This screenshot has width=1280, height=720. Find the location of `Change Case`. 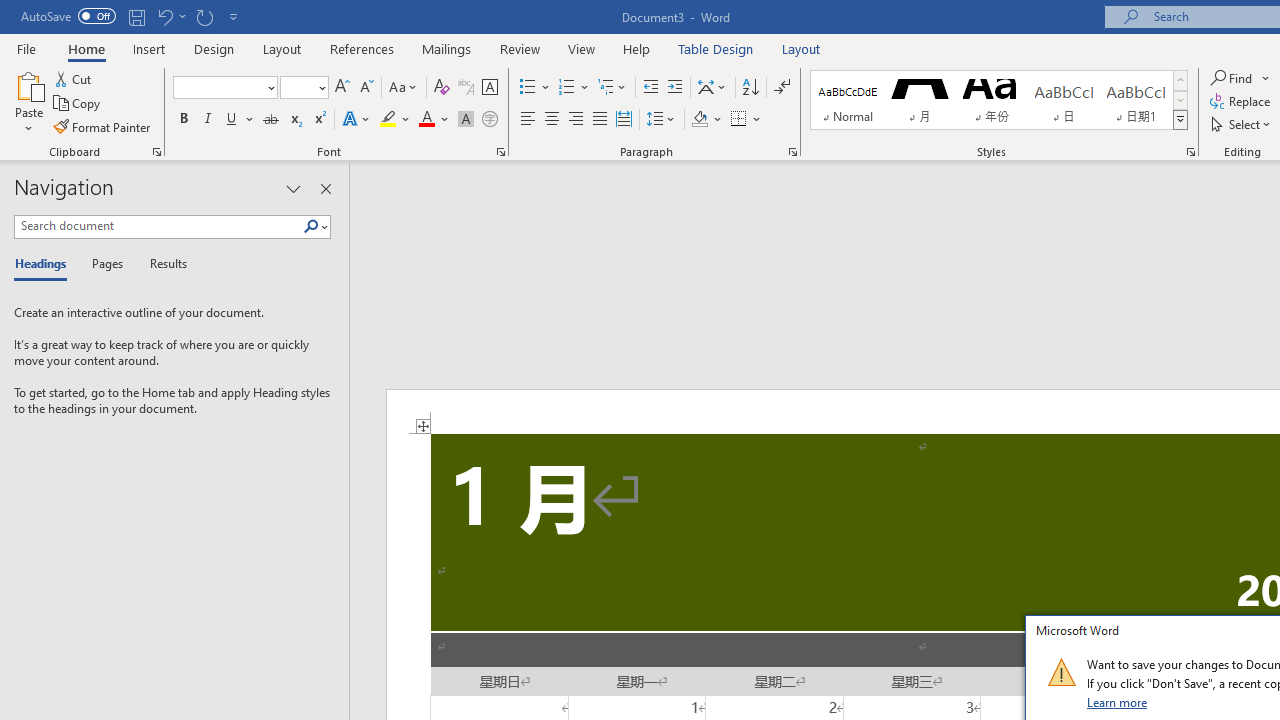

Change Case is located at coordinates (404, 88).